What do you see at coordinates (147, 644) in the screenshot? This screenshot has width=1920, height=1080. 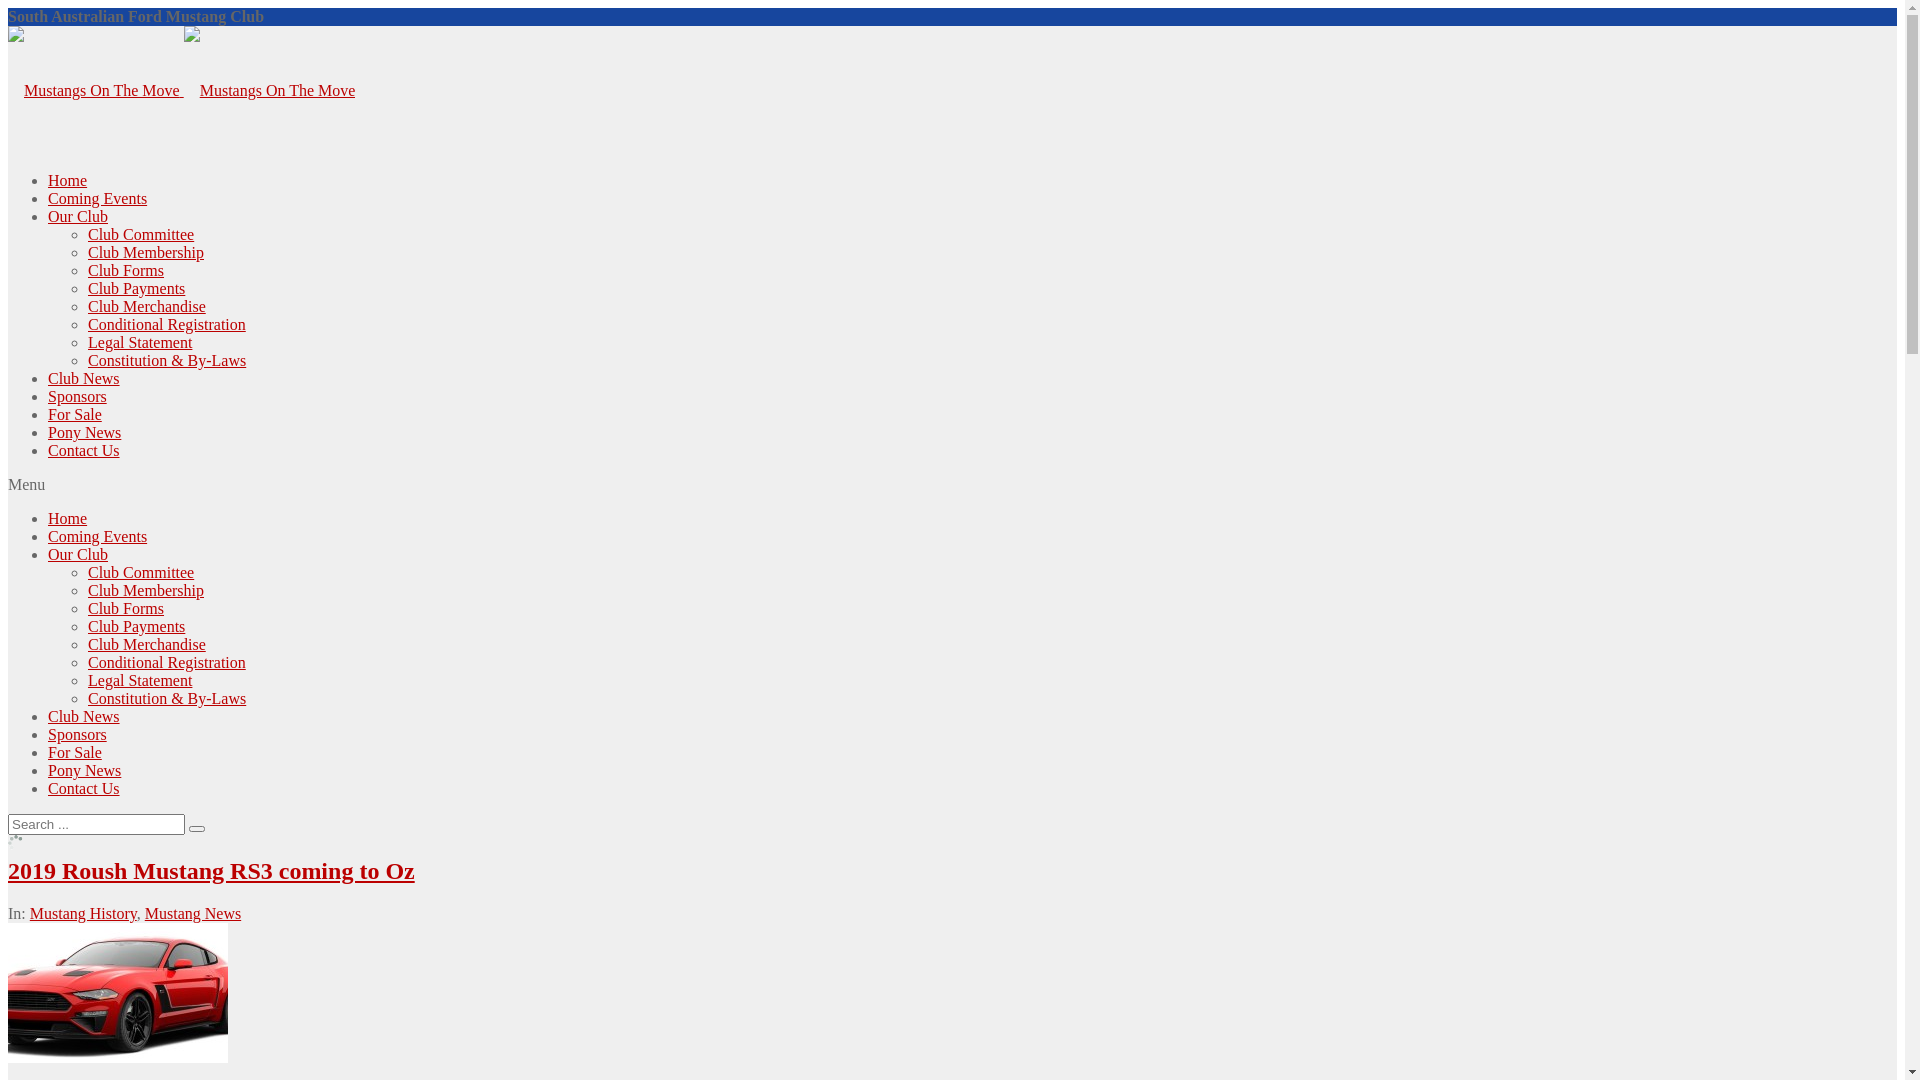 I see `Club Merchandise` at bounding box center [147, 644].